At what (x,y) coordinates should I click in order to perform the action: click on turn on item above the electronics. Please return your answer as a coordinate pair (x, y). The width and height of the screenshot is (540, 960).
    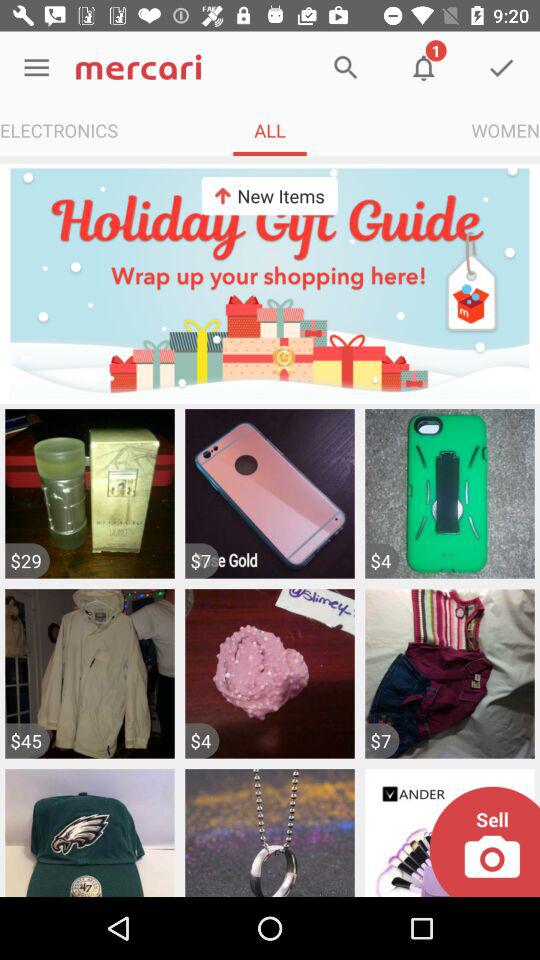
    Looking at the image, I should click on (36, 68).